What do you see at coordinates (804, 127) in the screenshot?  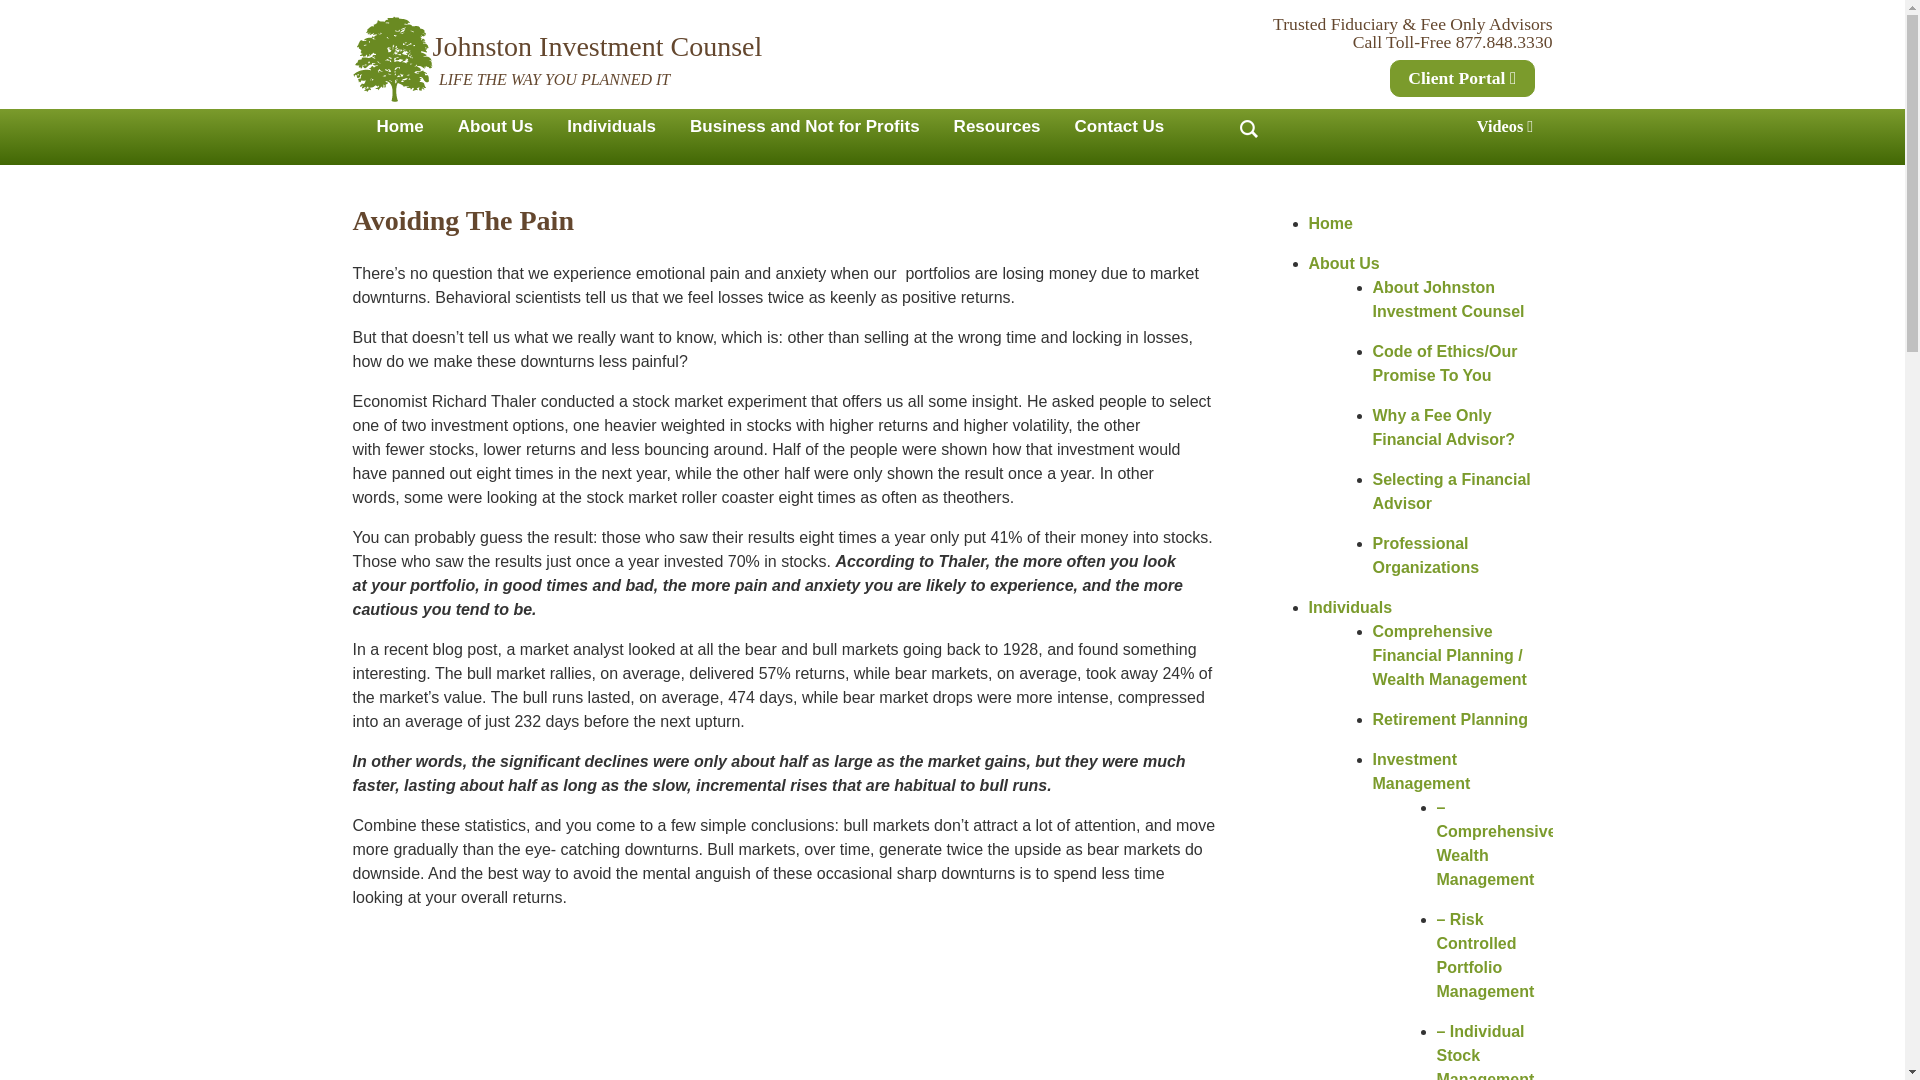 I see `Business and Not for Profits` at bounding box center [804, 127].